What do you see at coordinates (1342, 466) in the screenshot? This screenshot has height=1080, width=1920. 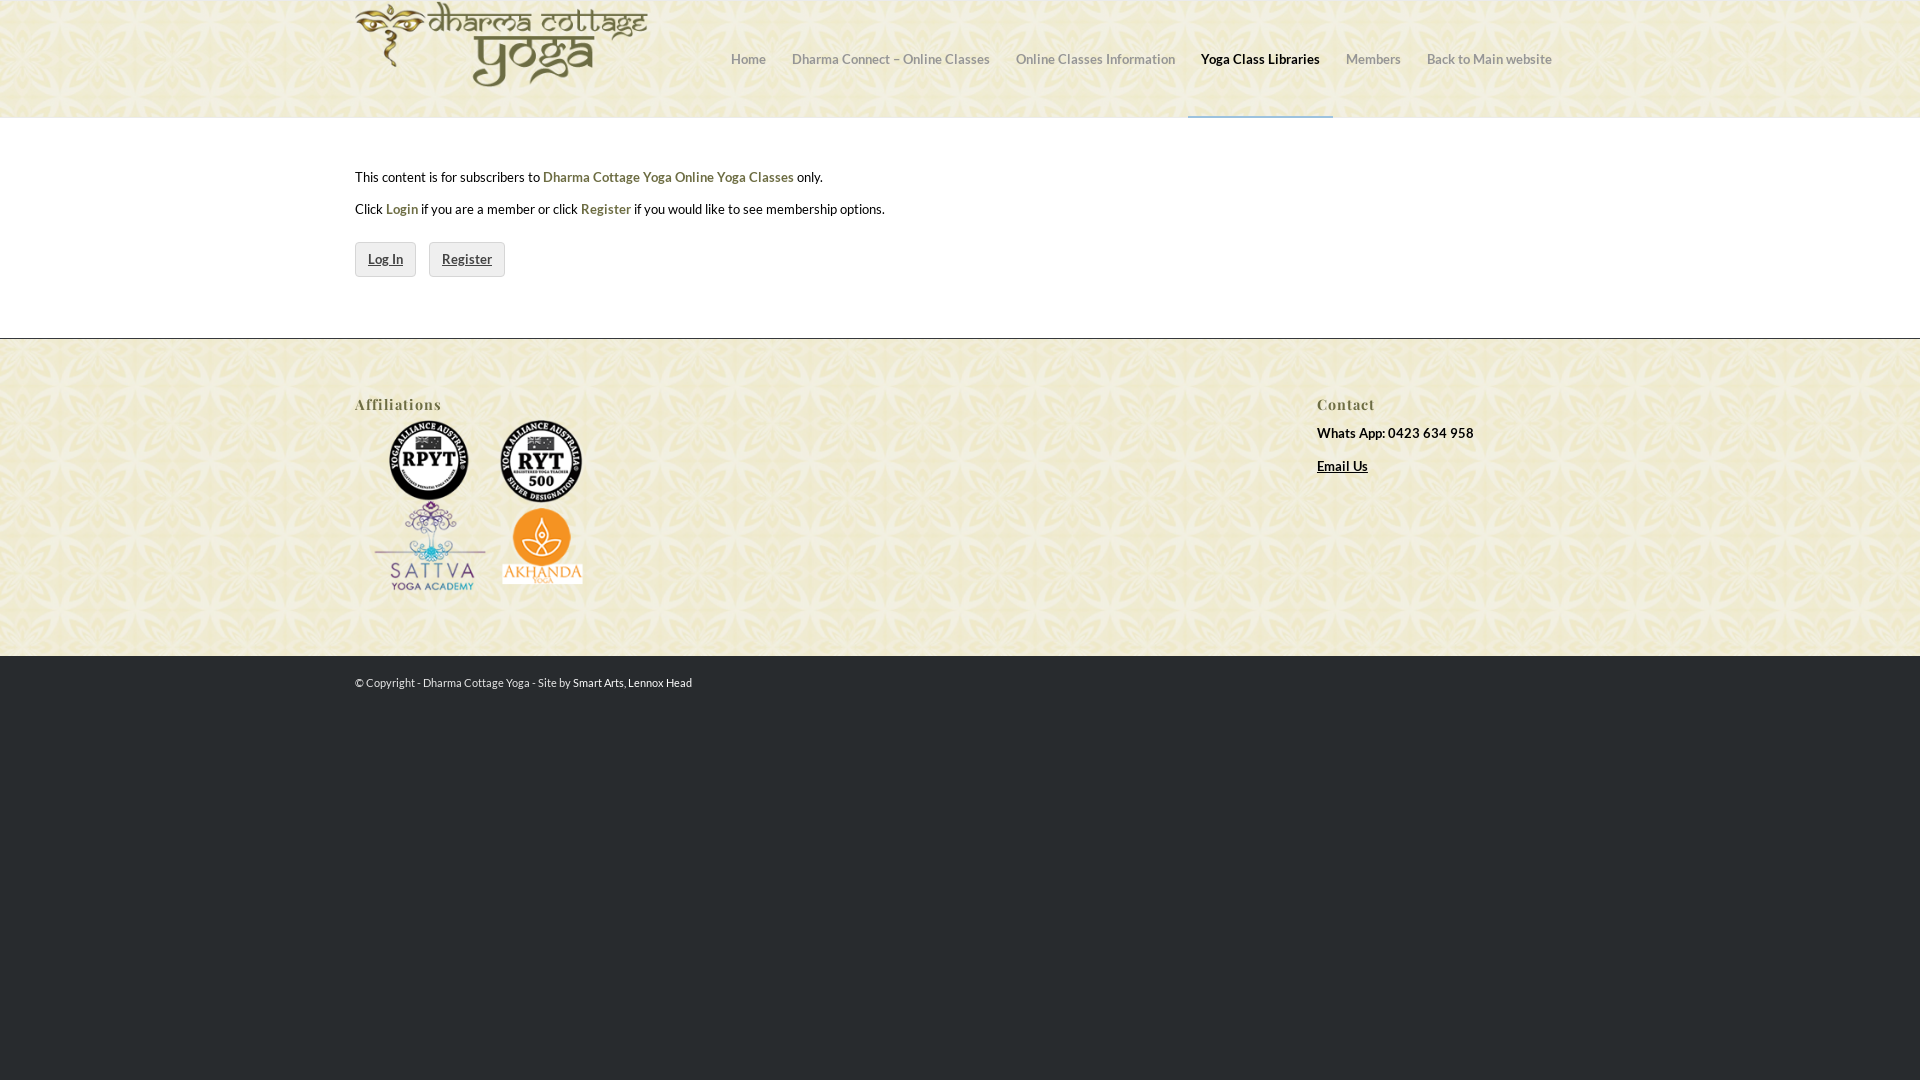 I see `Email Us` at bounding box center [1342, 466].